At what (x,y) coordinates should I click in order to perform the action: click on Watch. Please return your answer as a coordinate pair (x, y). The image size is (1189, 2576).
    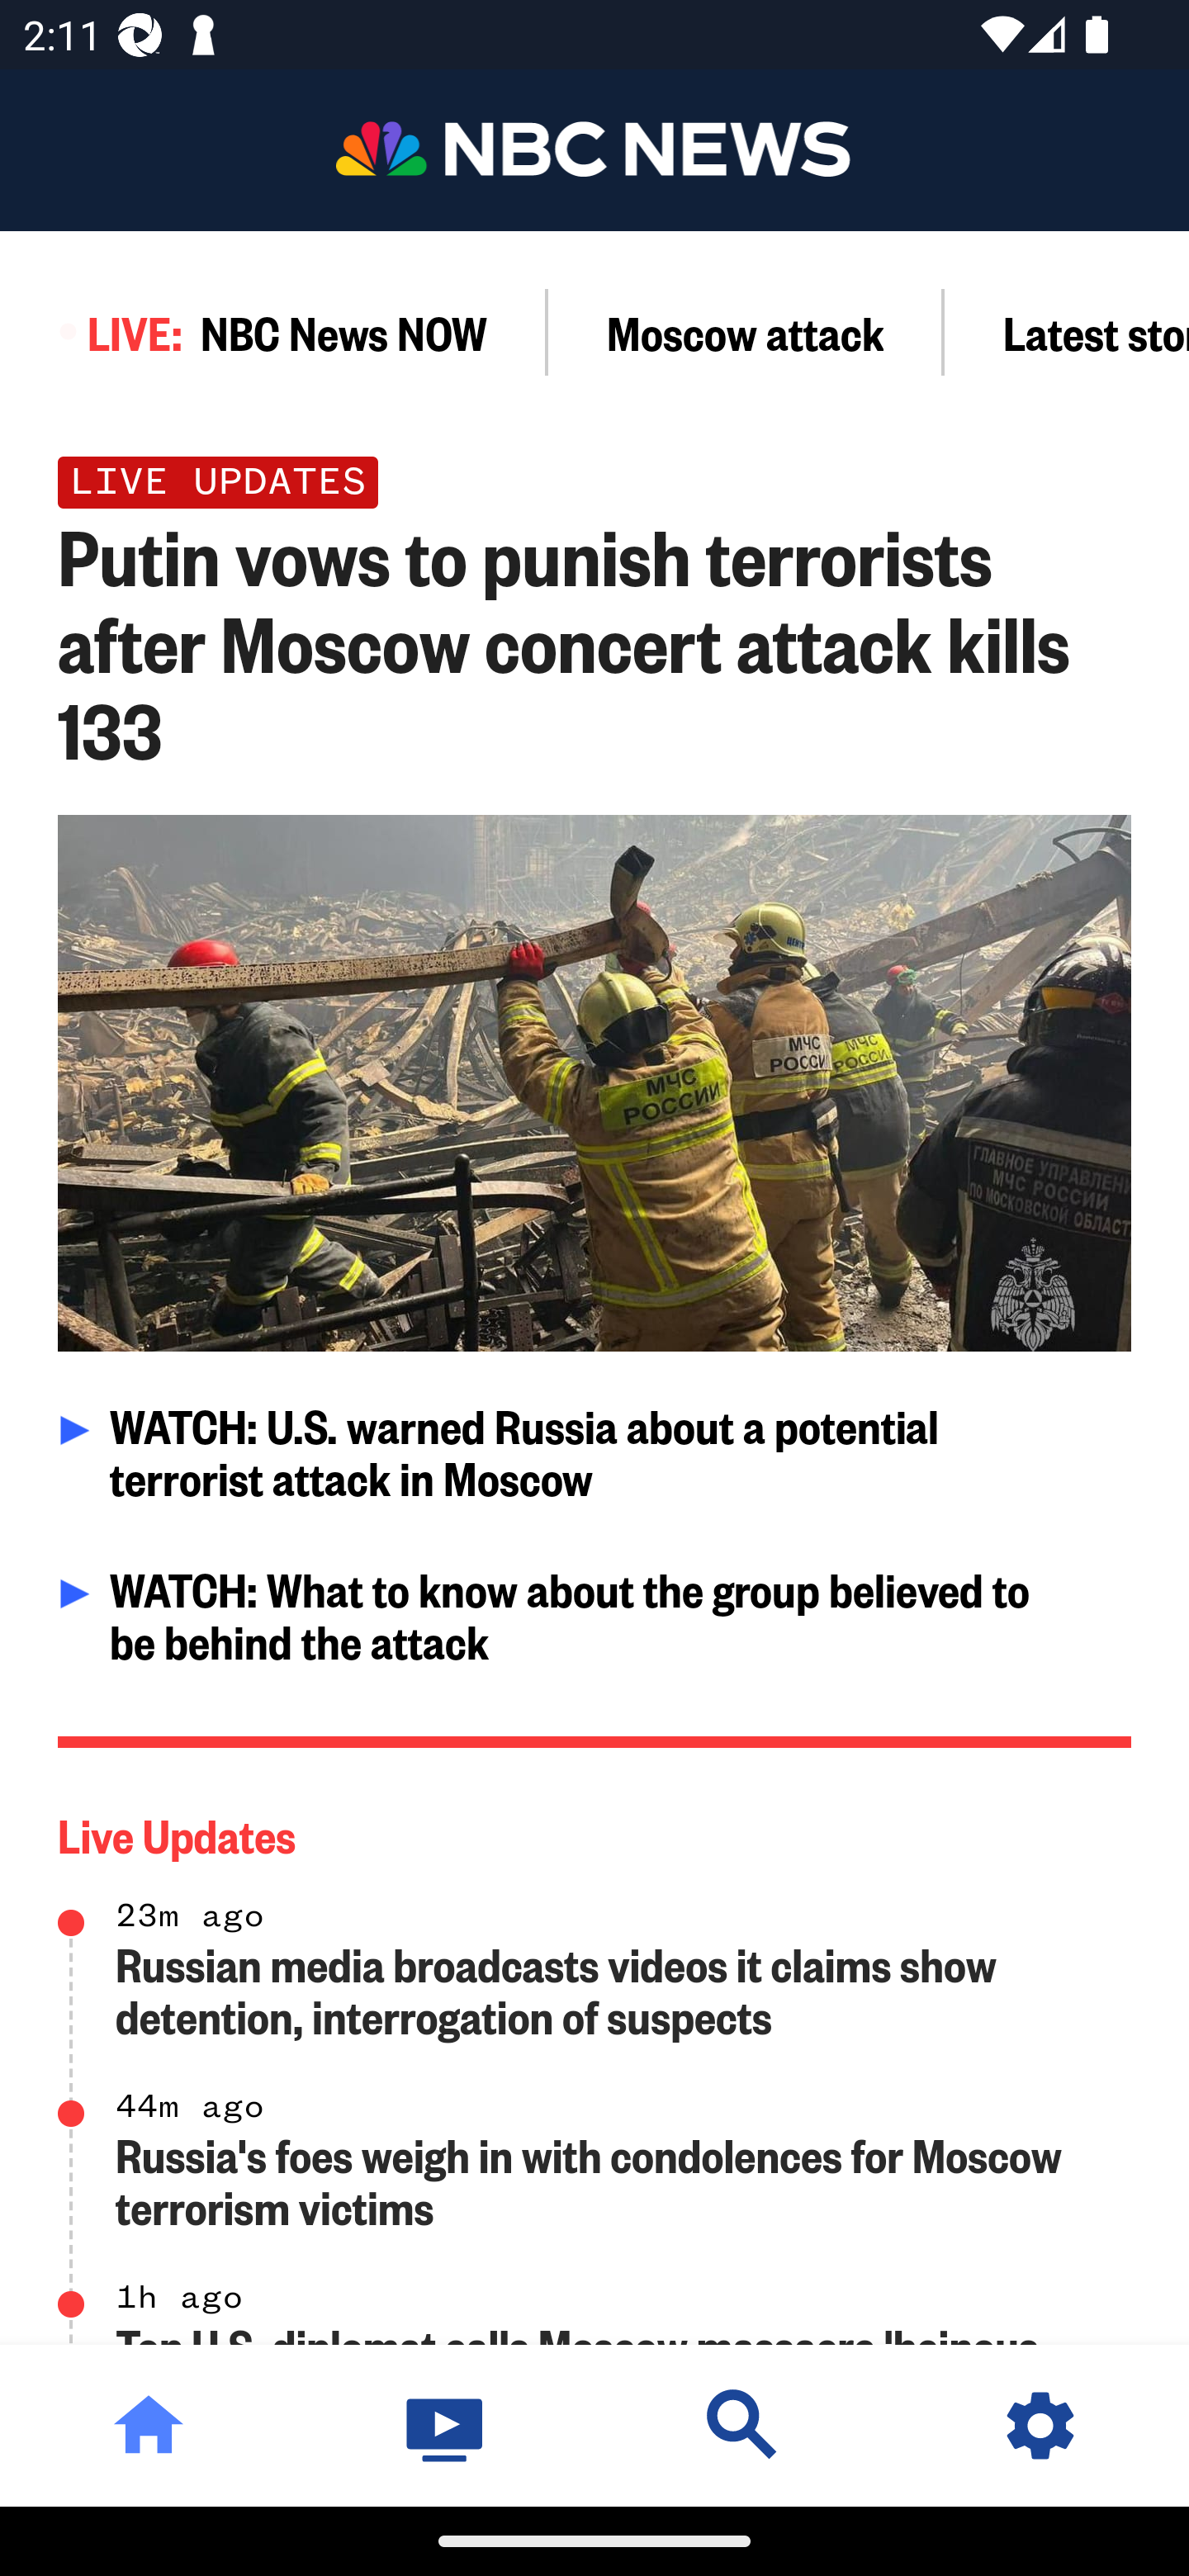
    Looking at the image, I should click on (446, 2425).